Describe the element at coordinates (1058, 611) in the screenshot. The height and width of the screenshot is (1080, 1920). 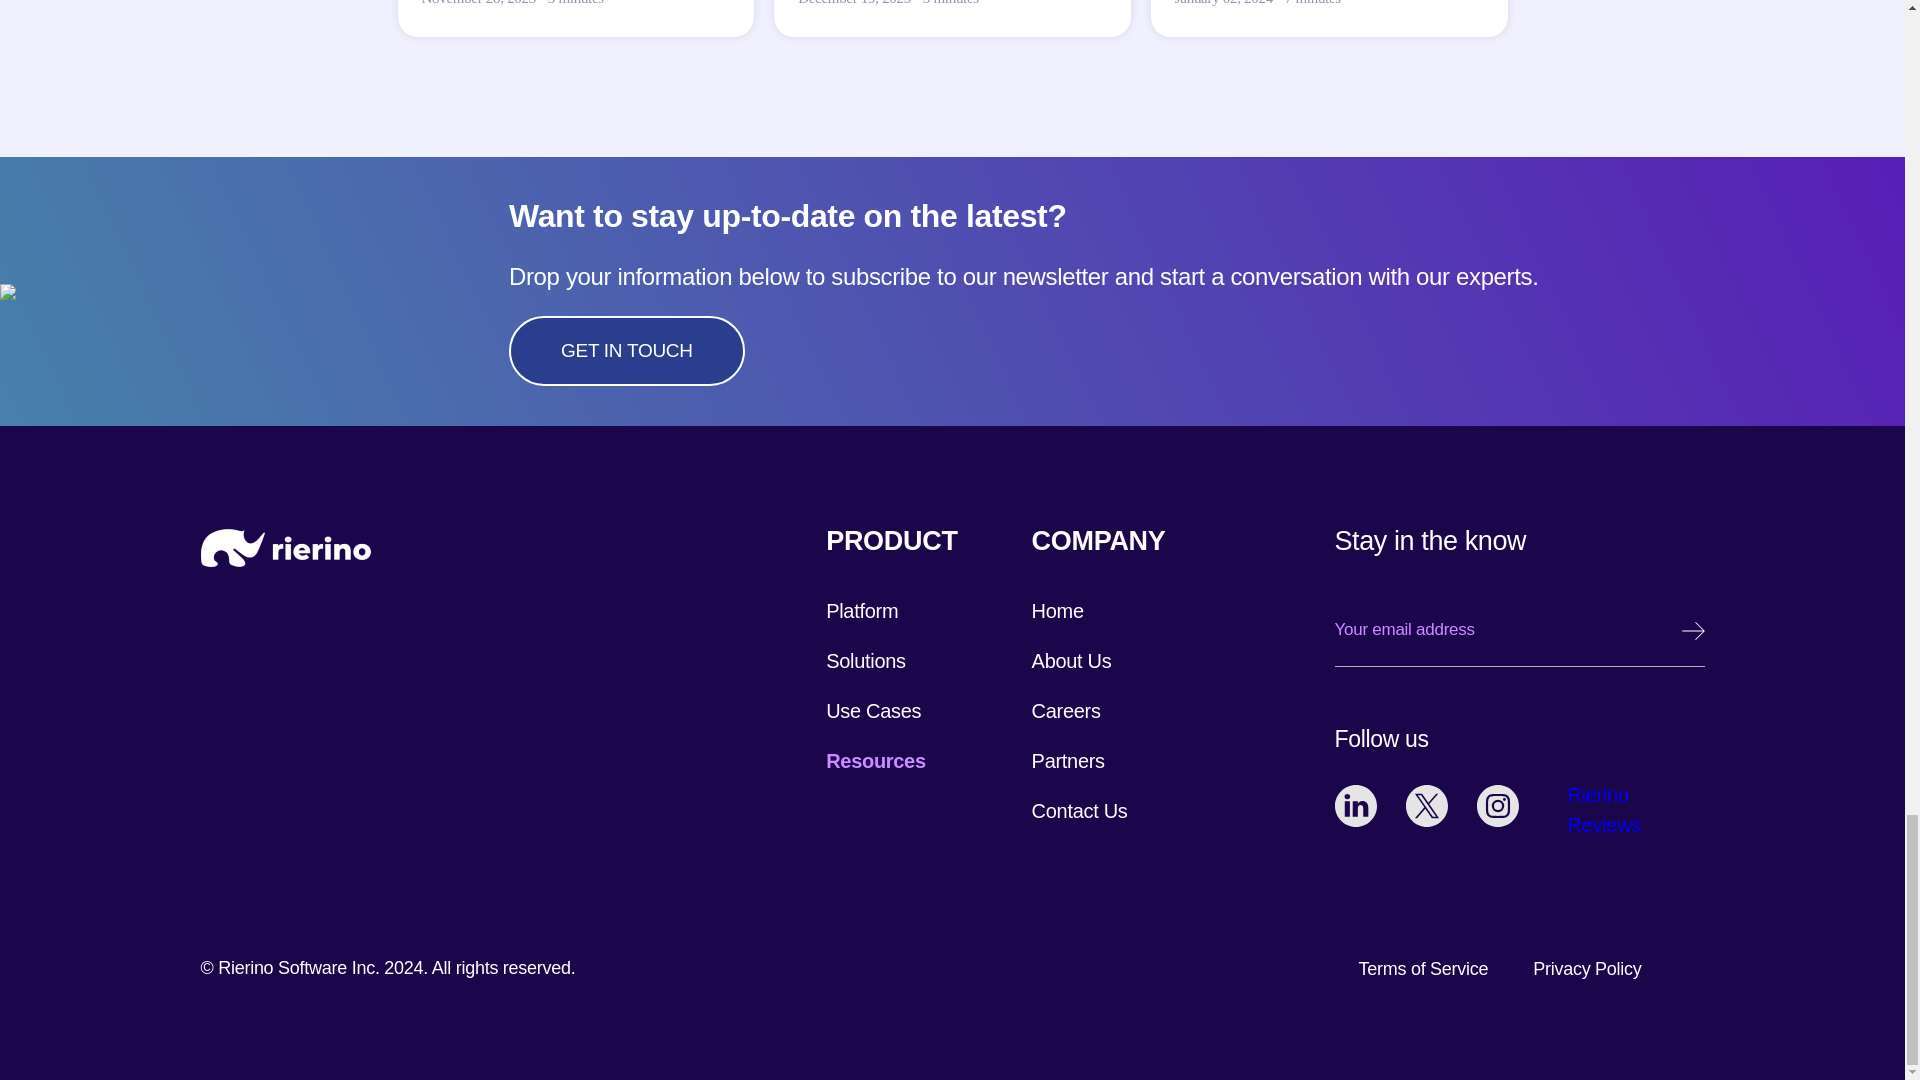
I see `Home` at that location.